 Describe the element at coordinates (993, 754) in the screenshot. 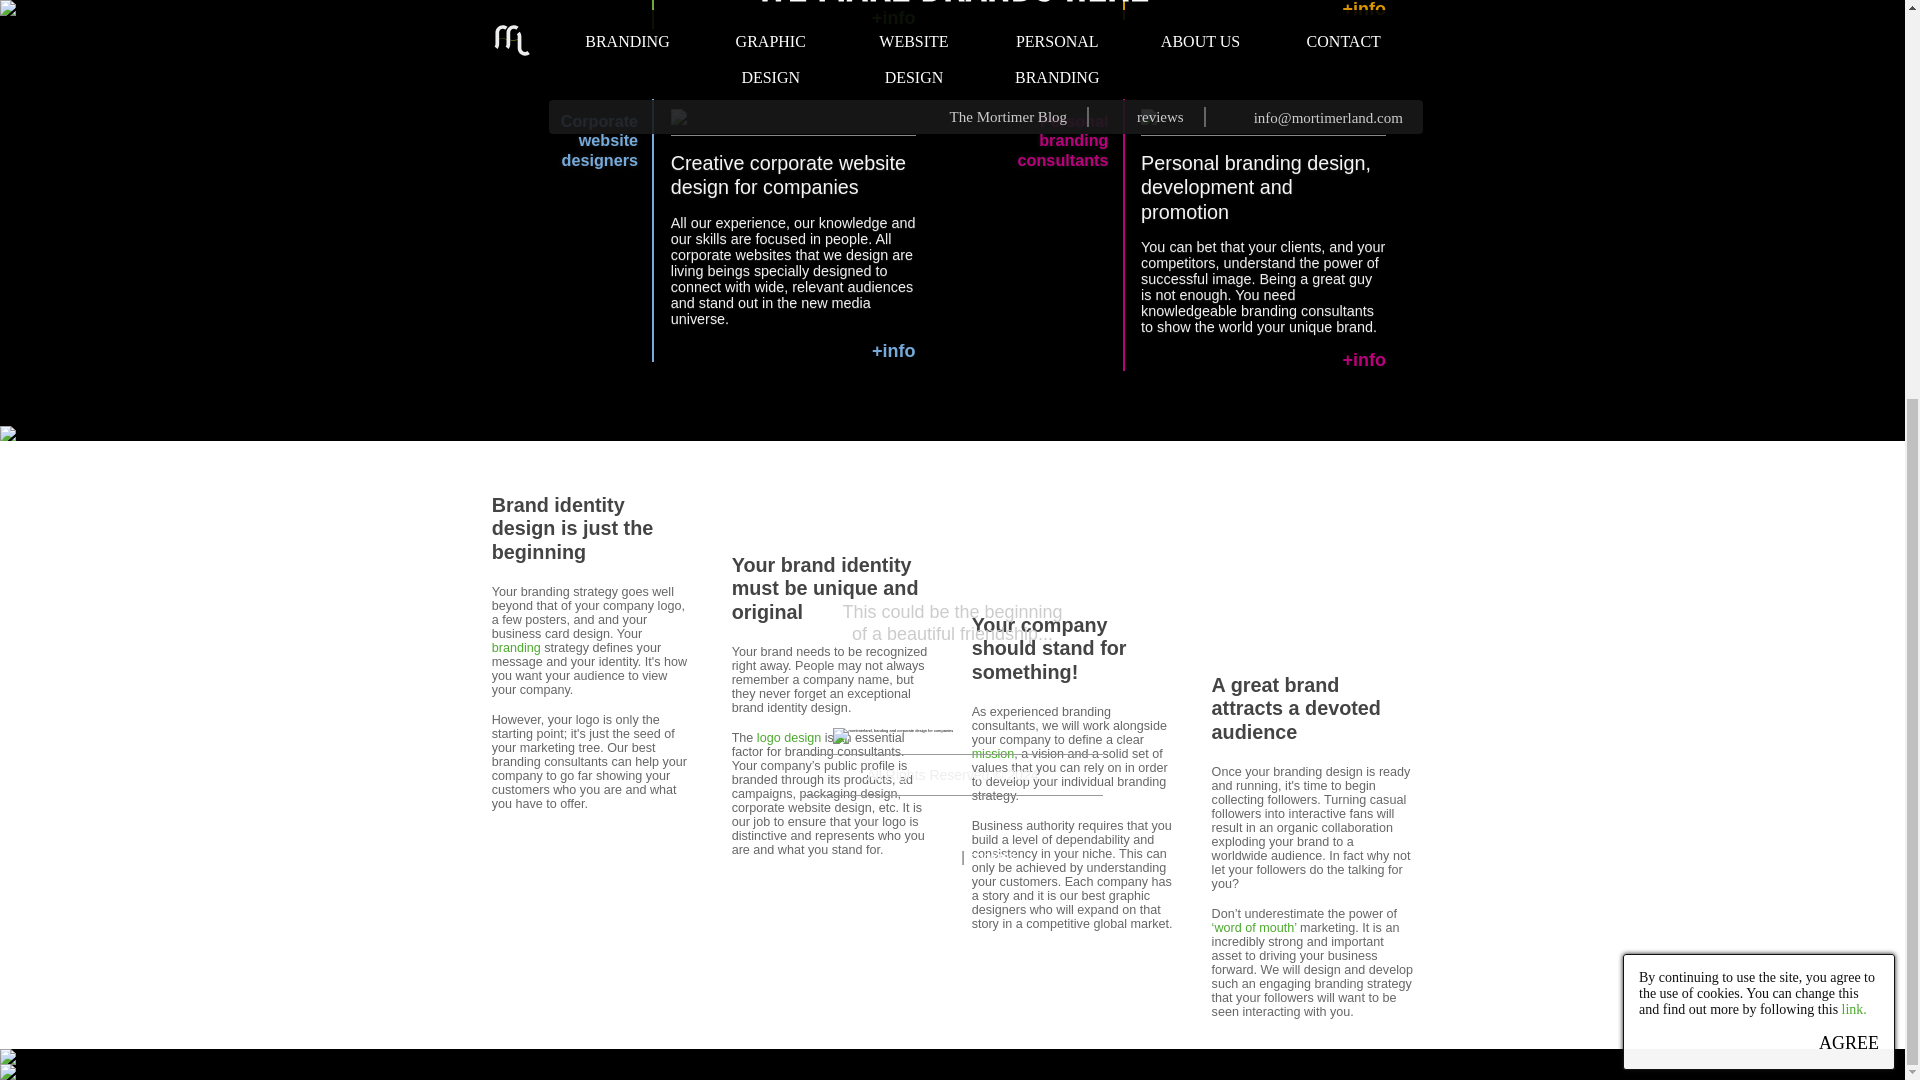

I see `mission` at that location.